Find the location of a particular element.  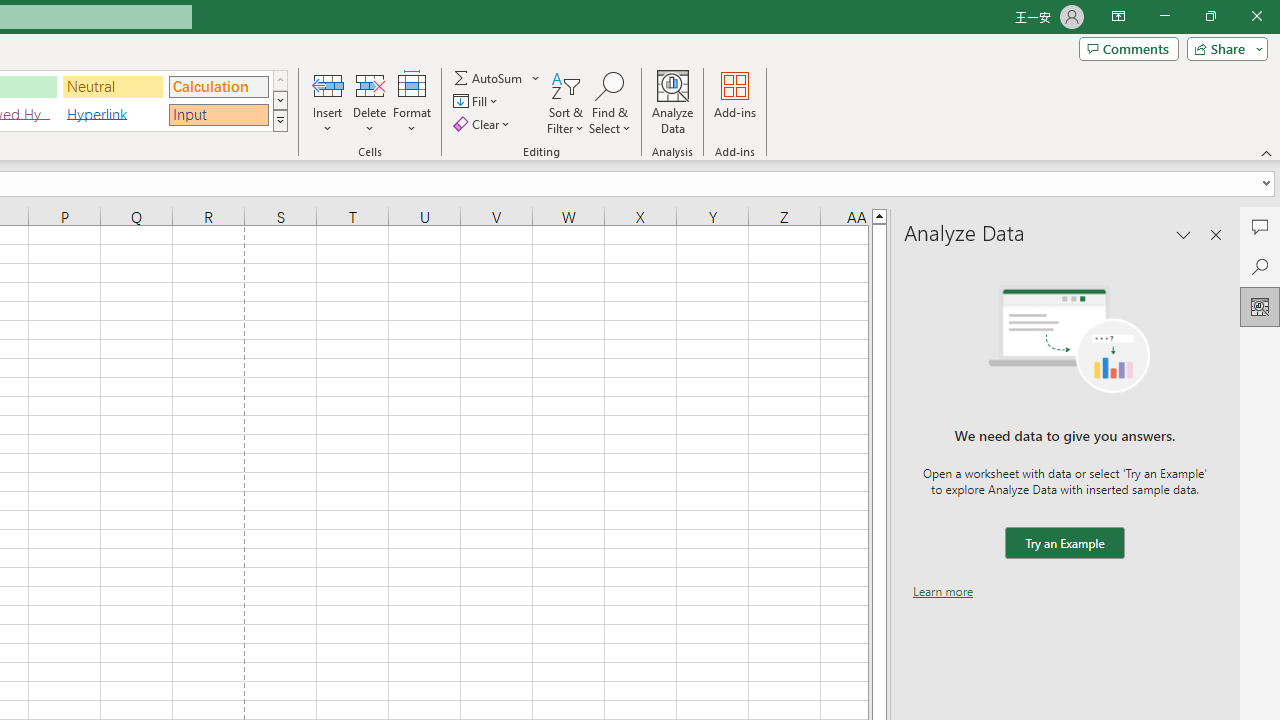

Insert Cells is located at coordinates (328, 84).